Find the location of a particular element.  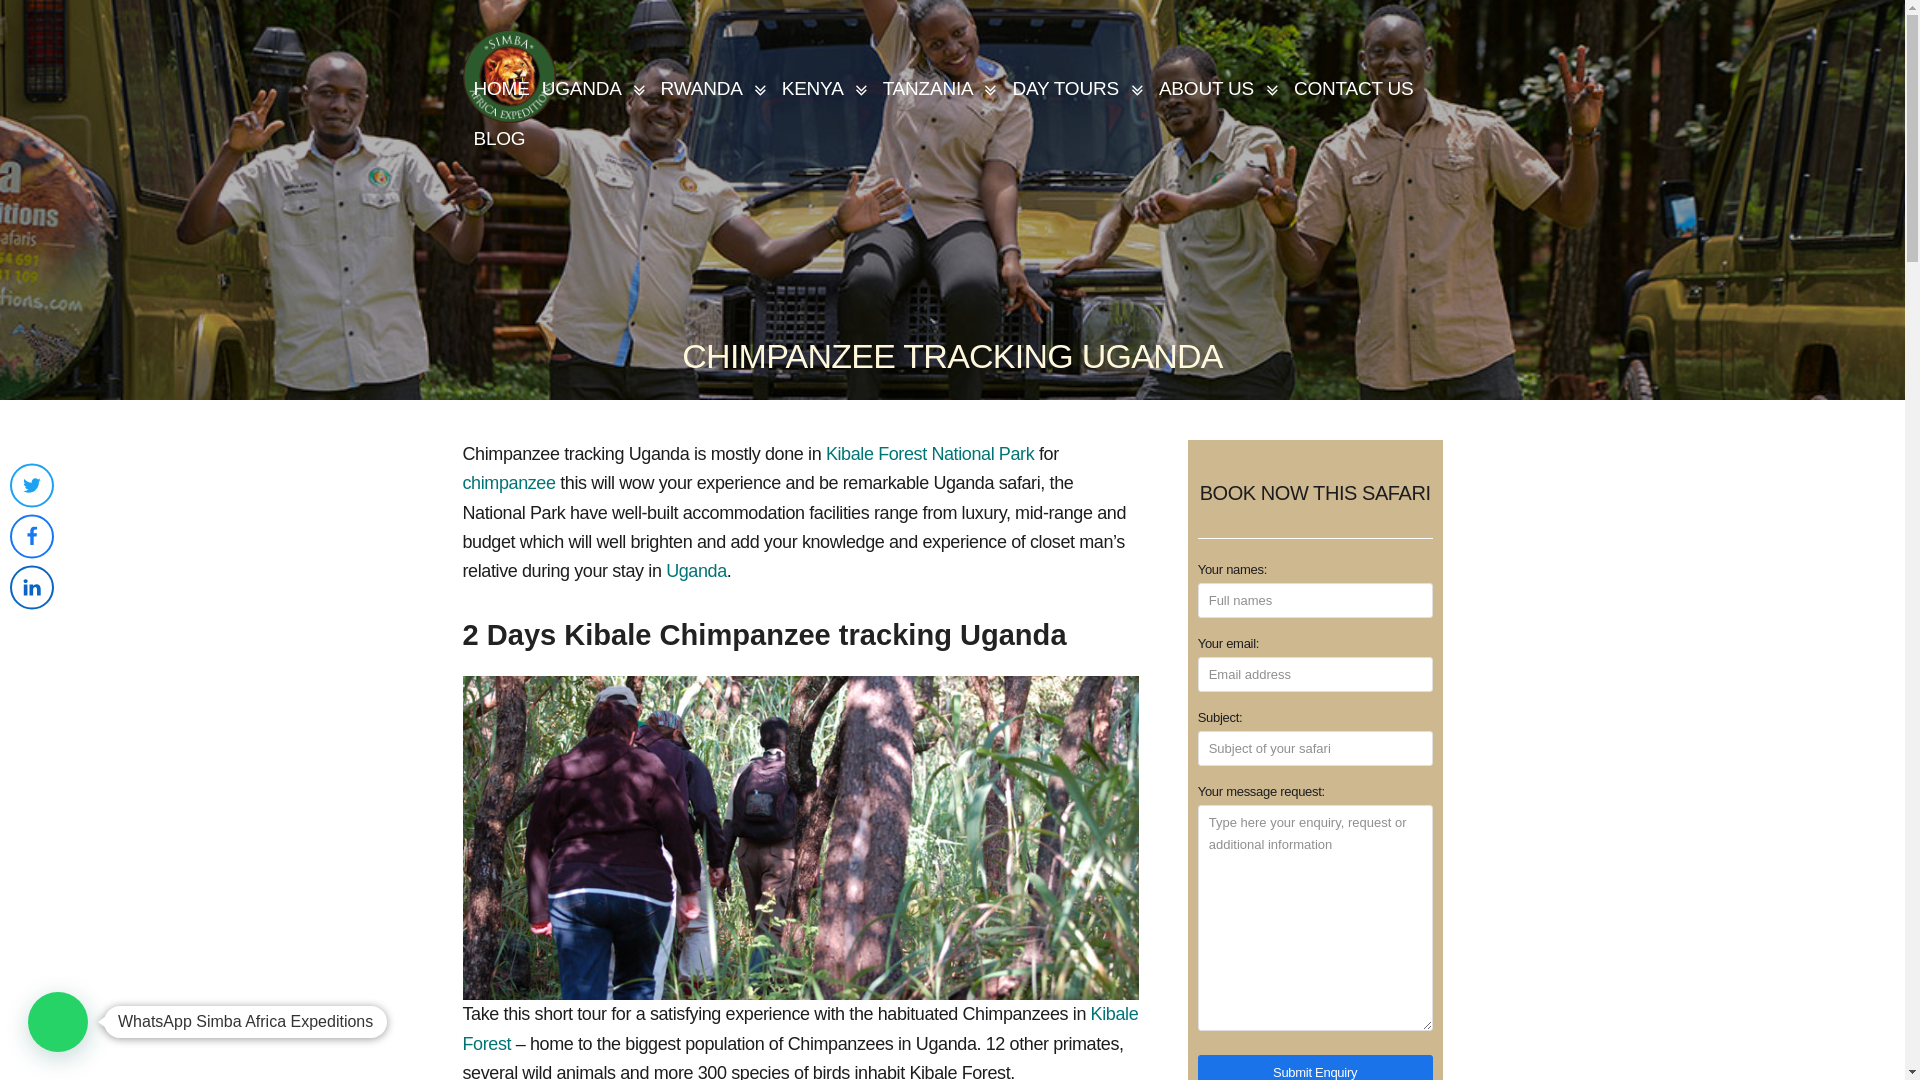

Uganda is located at coordinates (596, 90).